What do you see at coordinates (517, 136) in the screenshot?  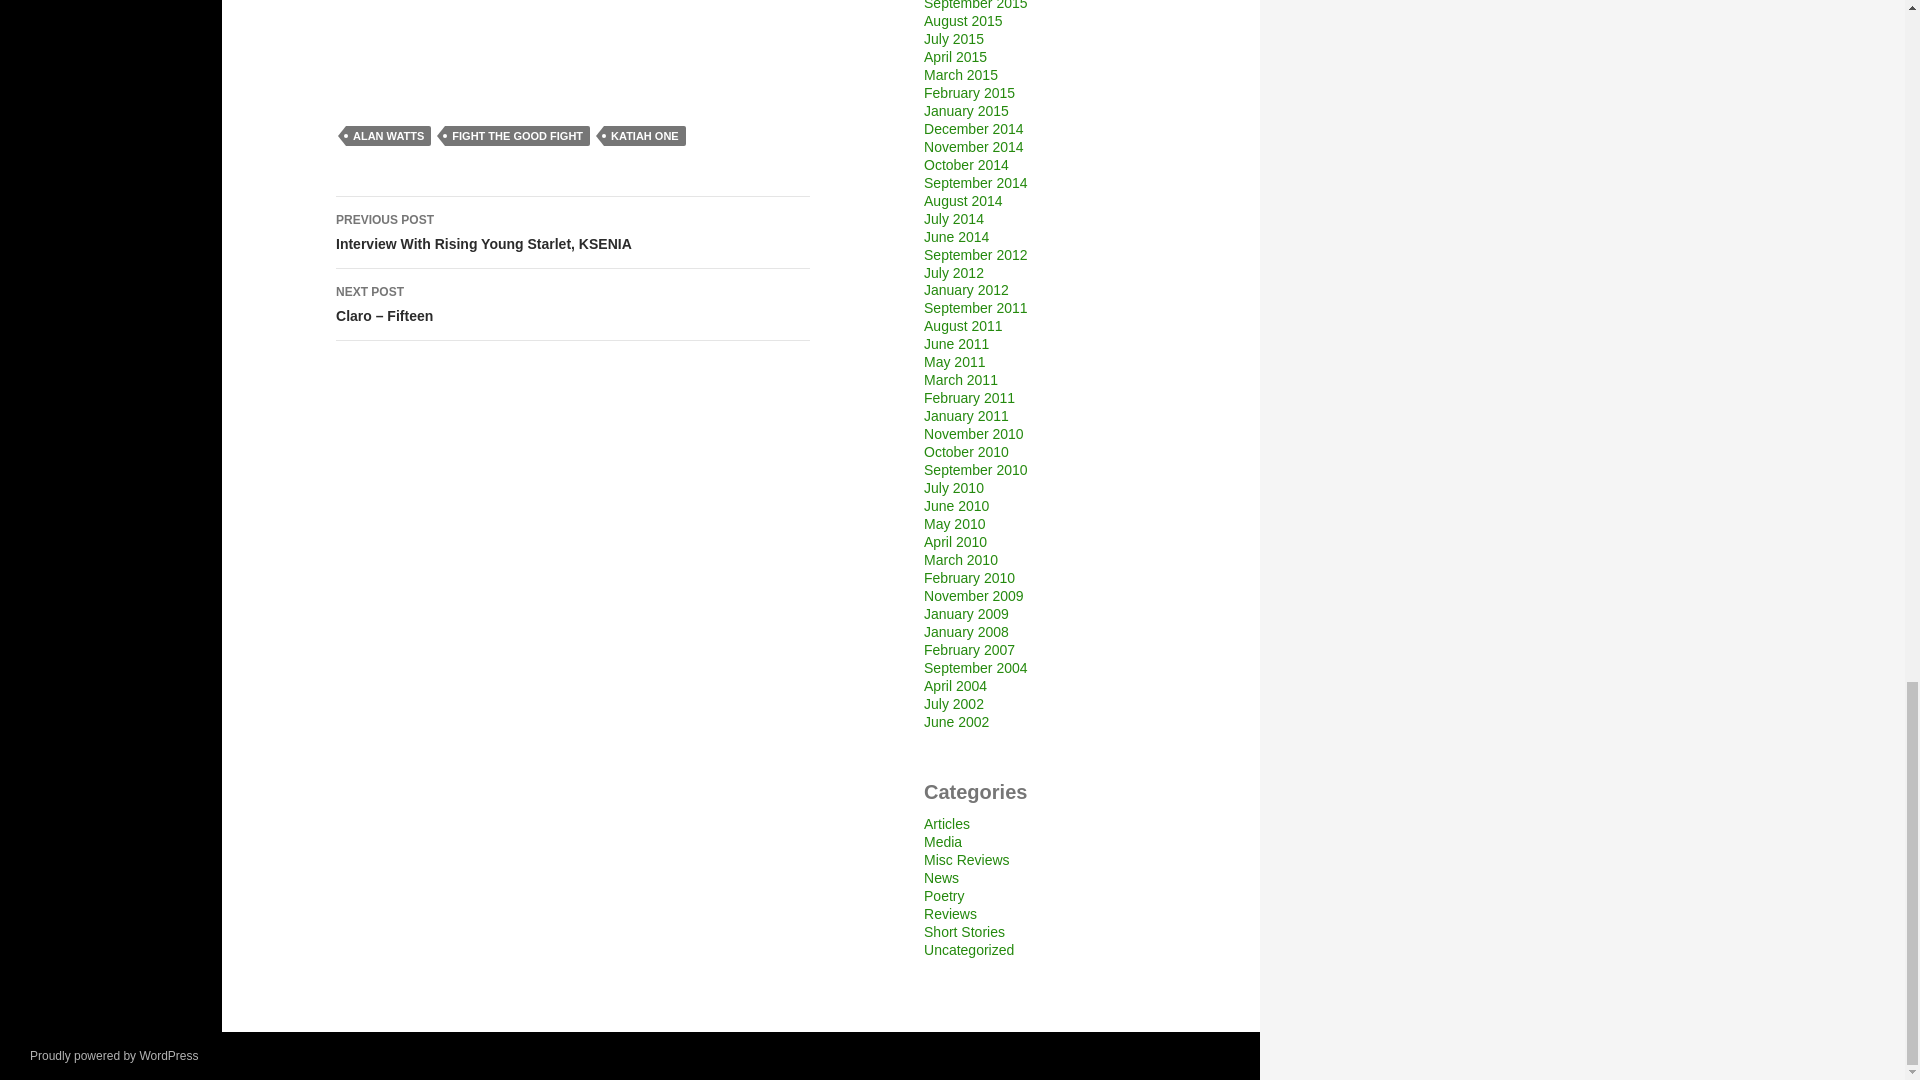 I see `KATIAH ONE` at bounding box center [517, 136].